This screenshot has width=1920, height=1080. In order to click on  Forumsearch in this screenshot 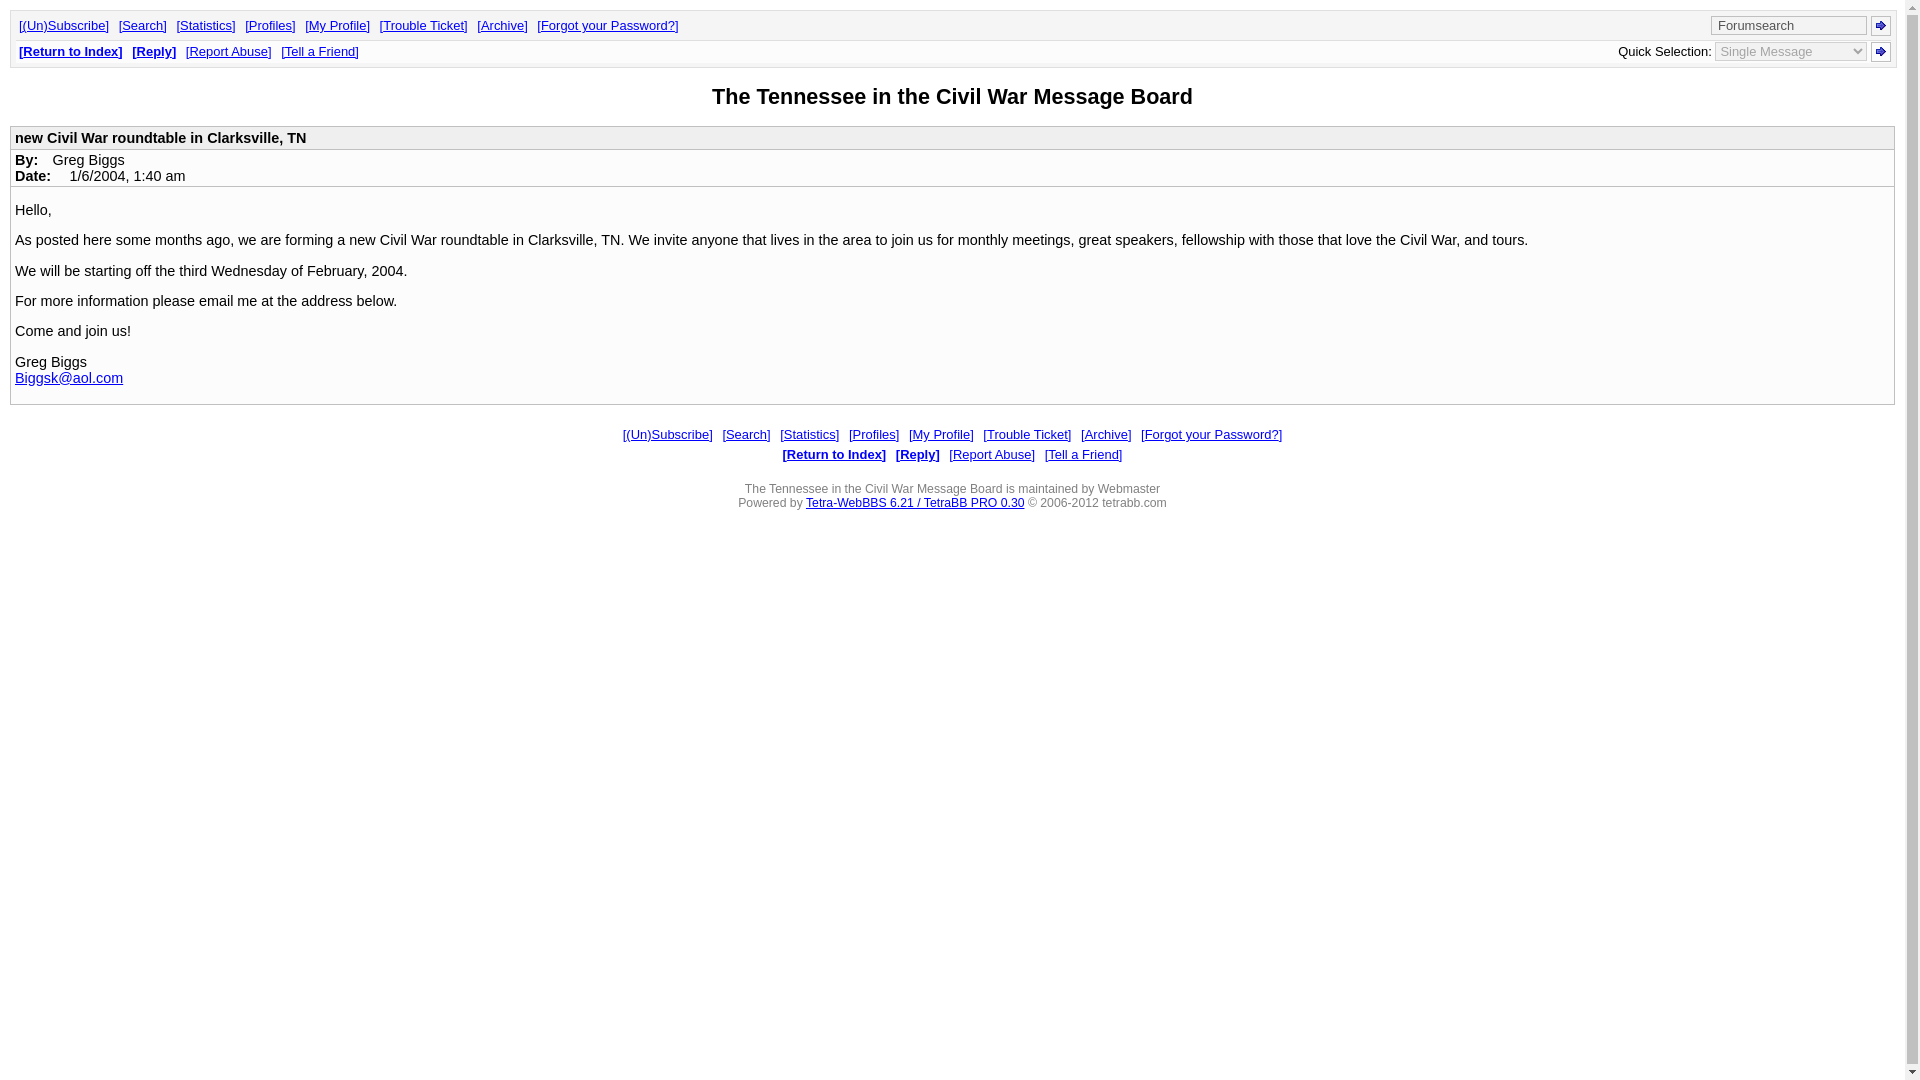, I will do `click(1788, 25)`.